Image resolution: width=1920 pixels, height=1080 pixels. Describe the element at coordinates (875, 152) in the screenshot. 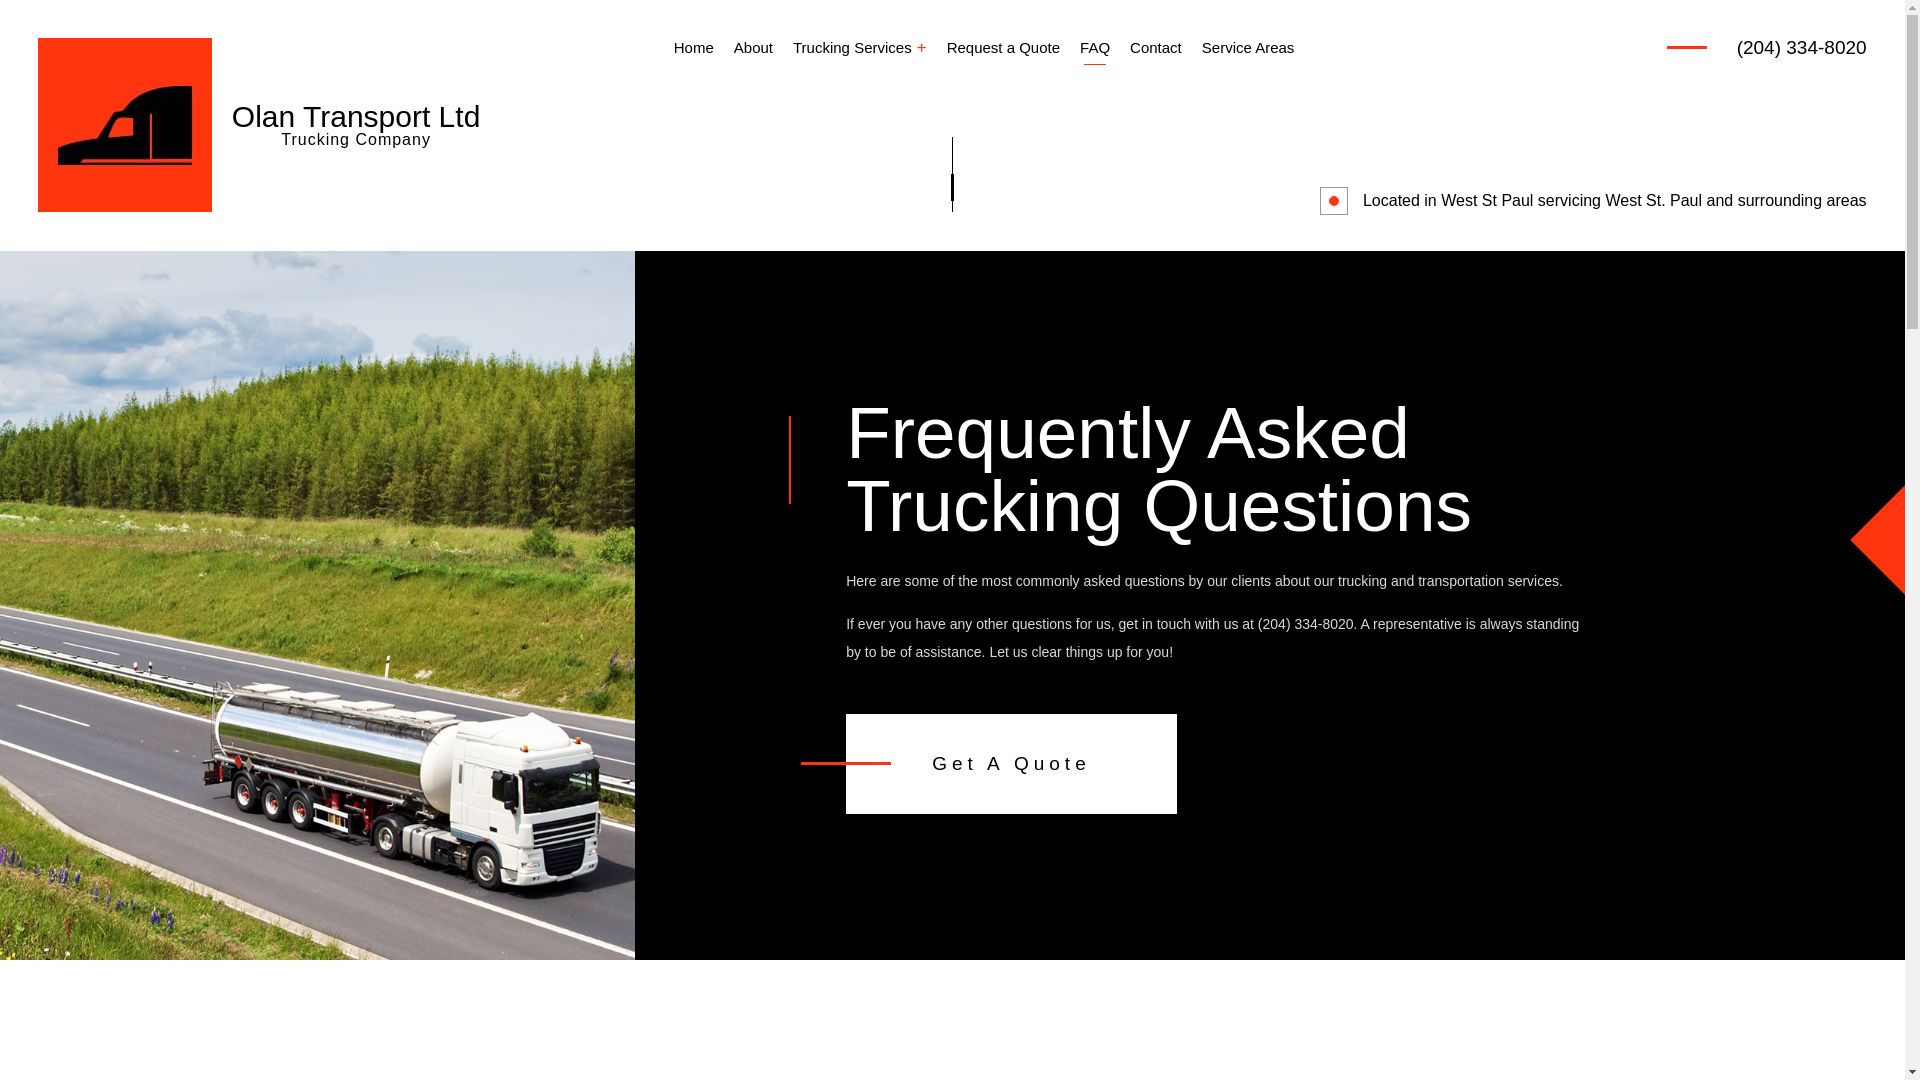

I see `Dry Van Trucking` at that location.